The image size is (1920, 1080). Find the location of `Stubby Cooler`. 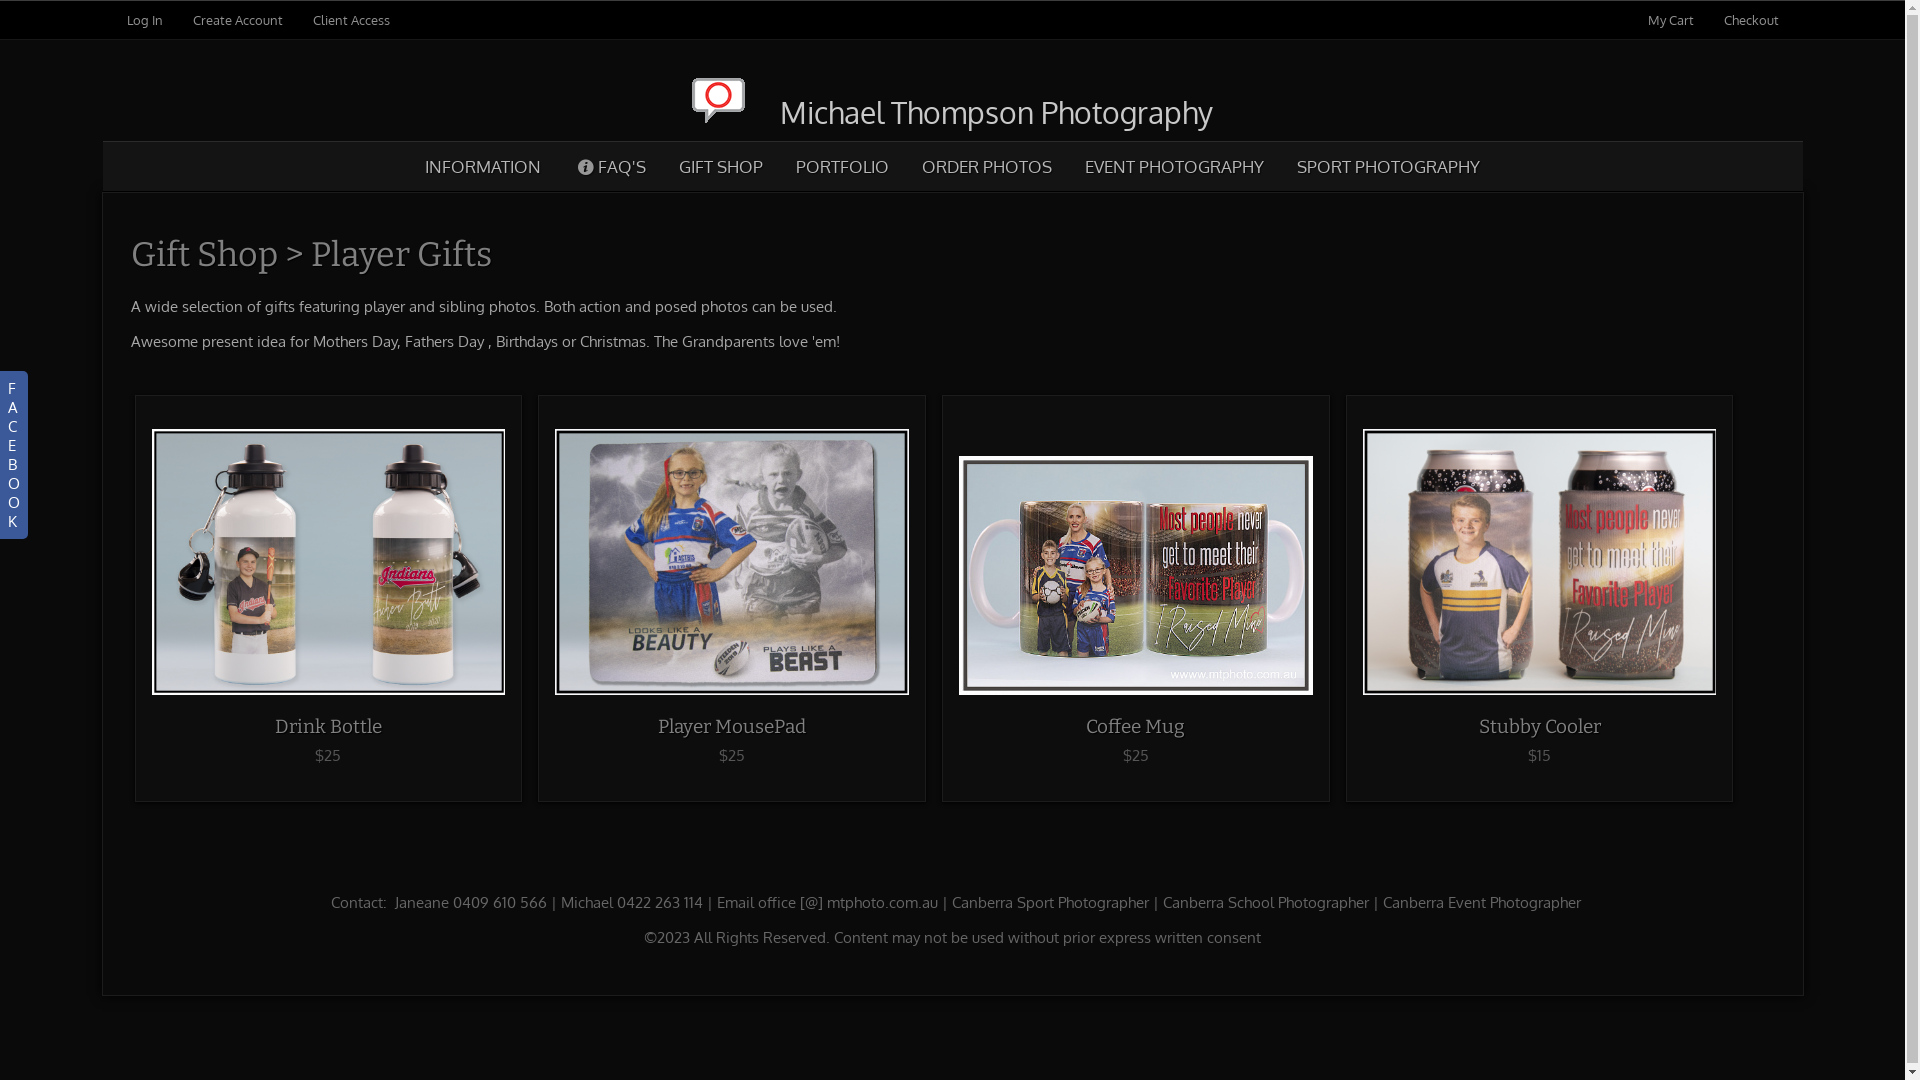

Stubby Cooler is located at coordinates (1540, 726).